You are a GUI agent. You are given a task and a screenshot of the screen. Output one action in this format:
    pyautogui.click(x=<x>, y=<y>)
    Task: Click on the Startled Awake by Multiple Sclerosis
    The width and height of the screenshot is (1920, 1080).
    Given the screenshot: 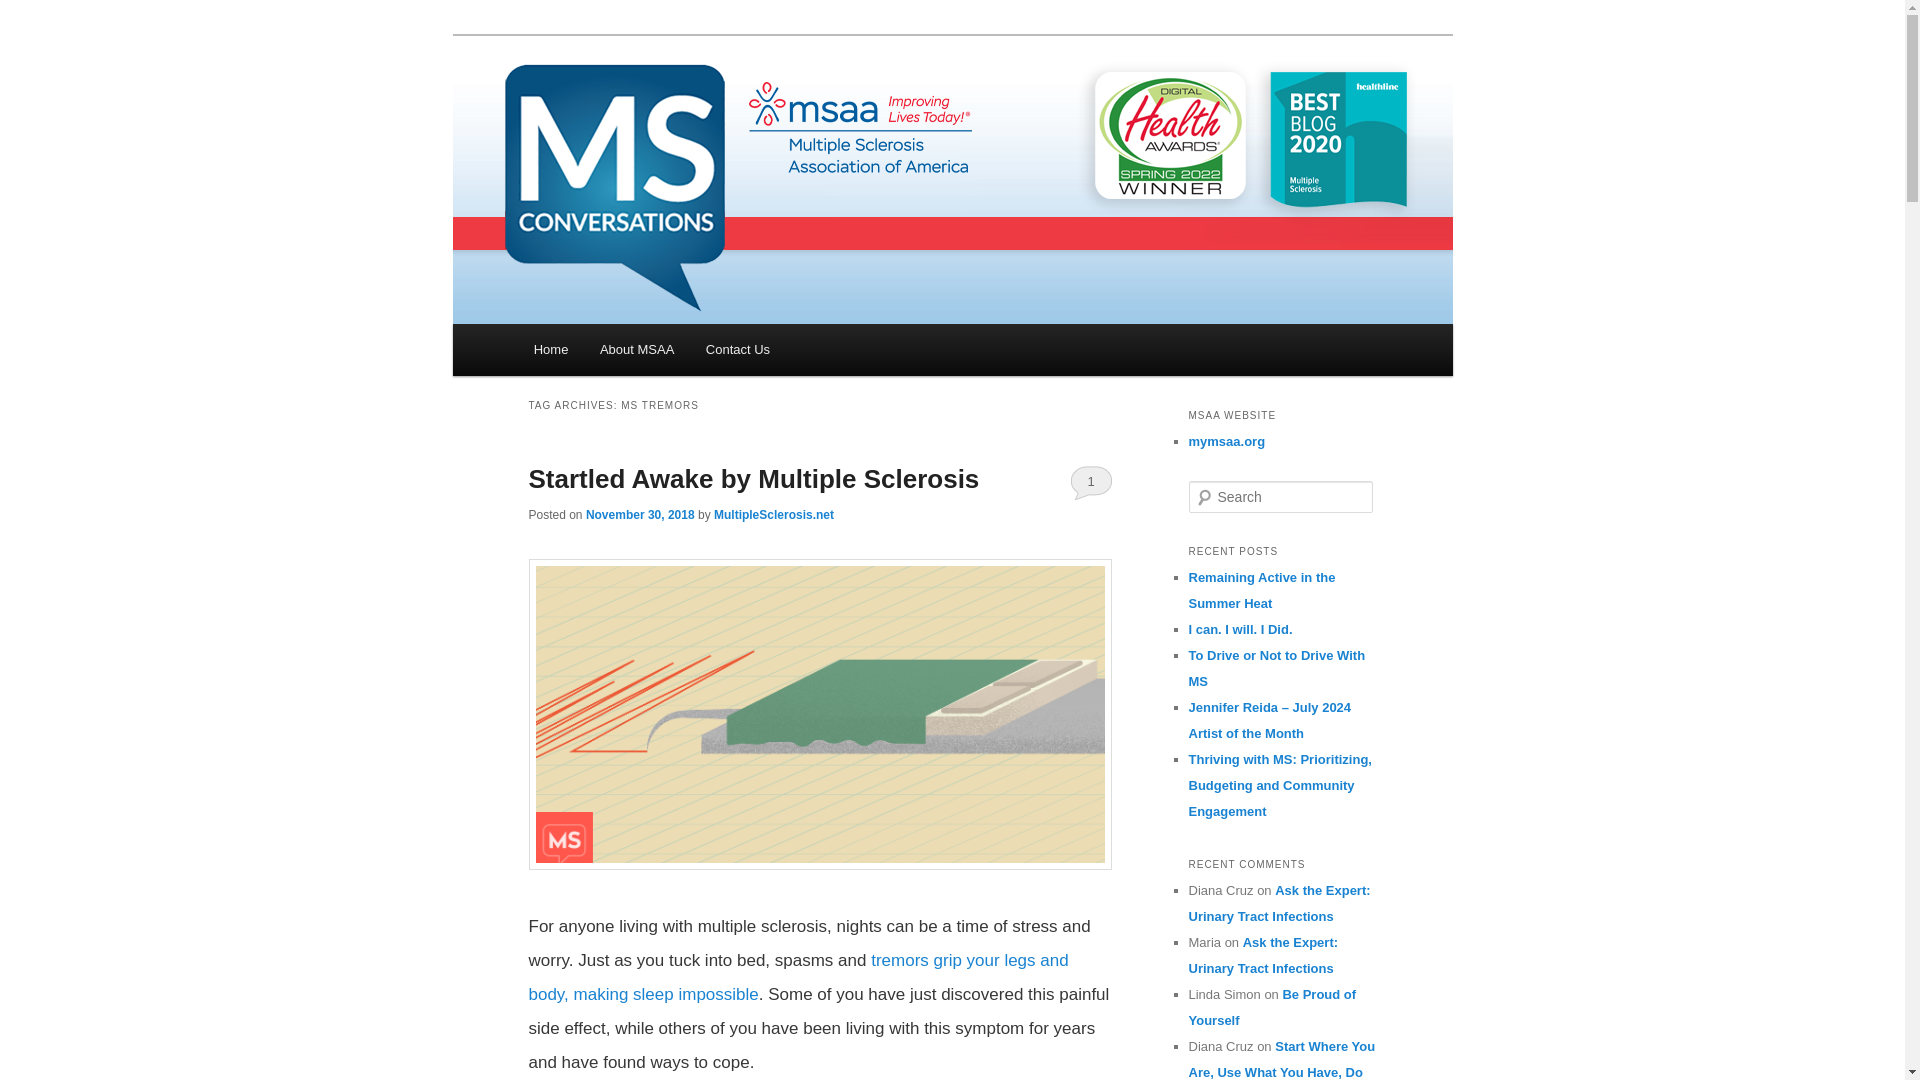 What is the action you would take?
    pyautogui.click(x=754, y=478)
    